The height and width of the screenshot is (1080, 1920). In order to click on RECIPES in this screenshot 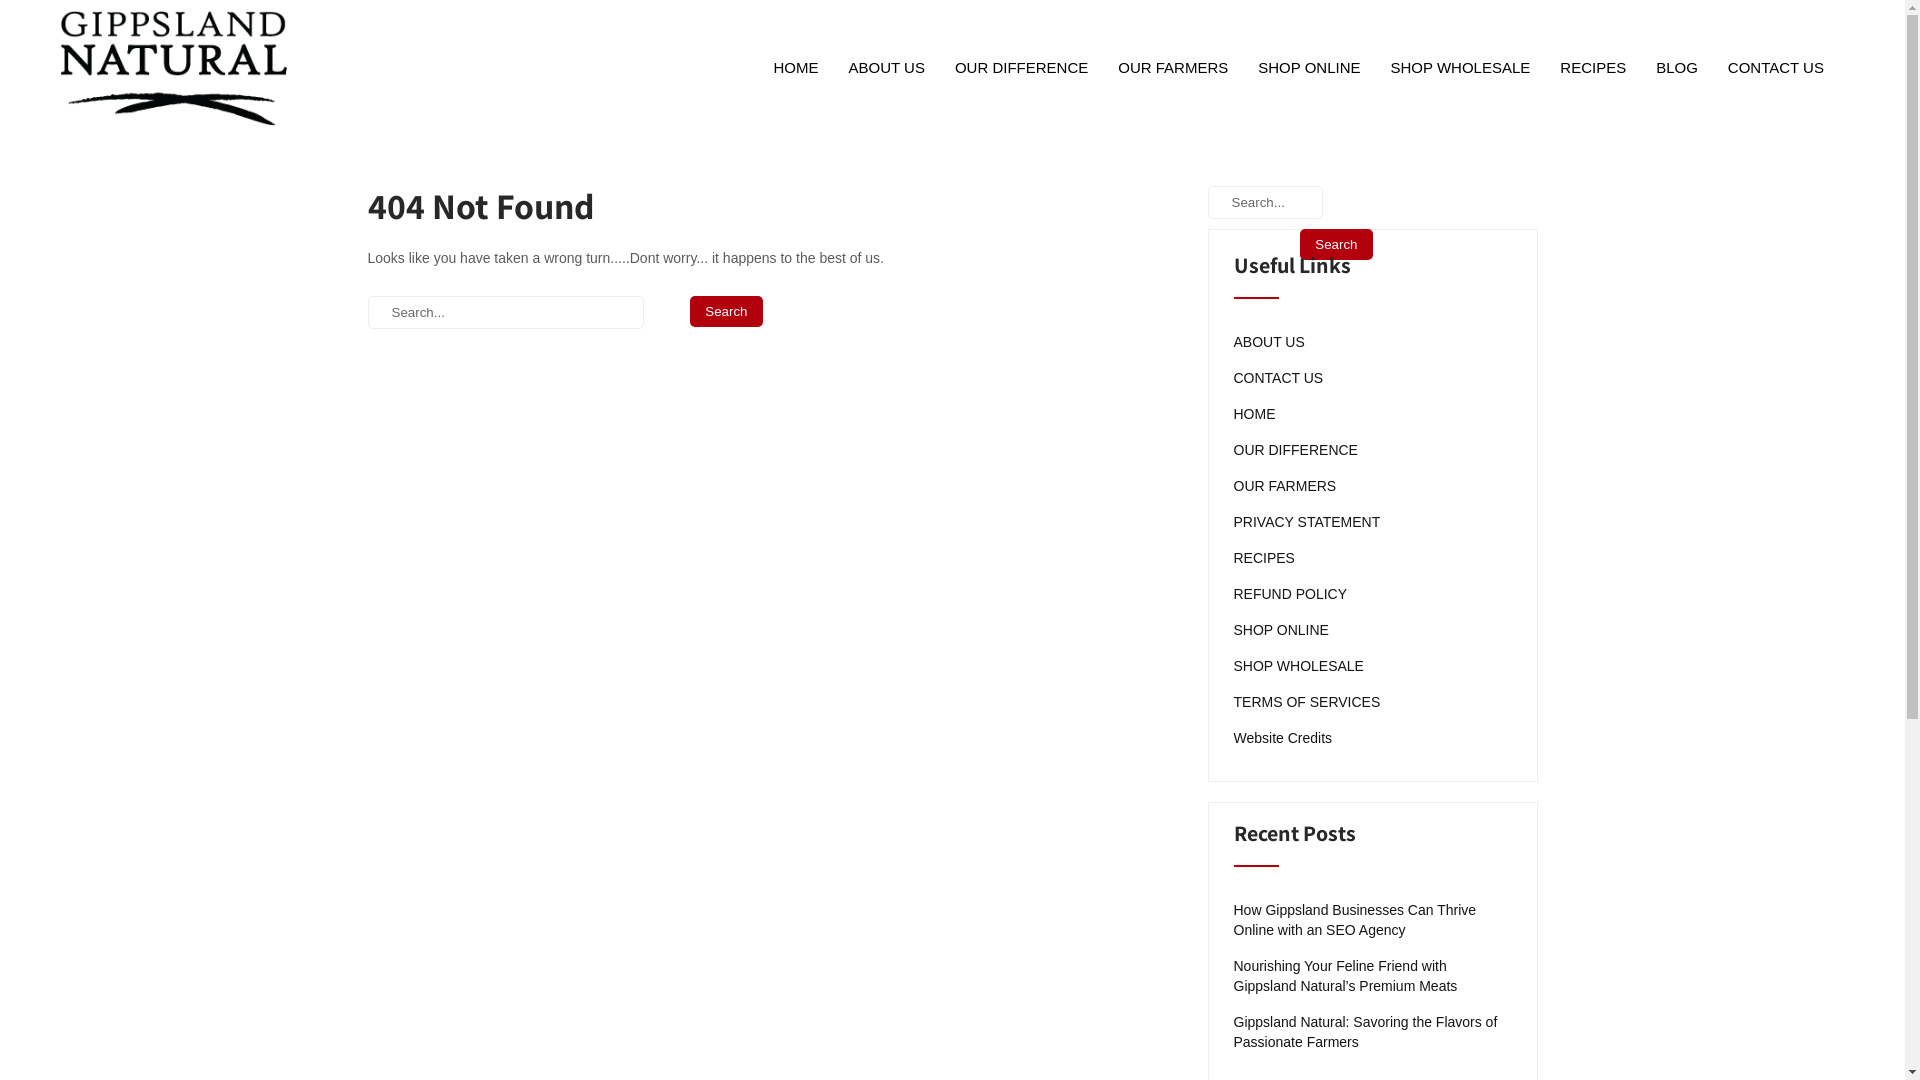, I will do `click(1264, 558)`.